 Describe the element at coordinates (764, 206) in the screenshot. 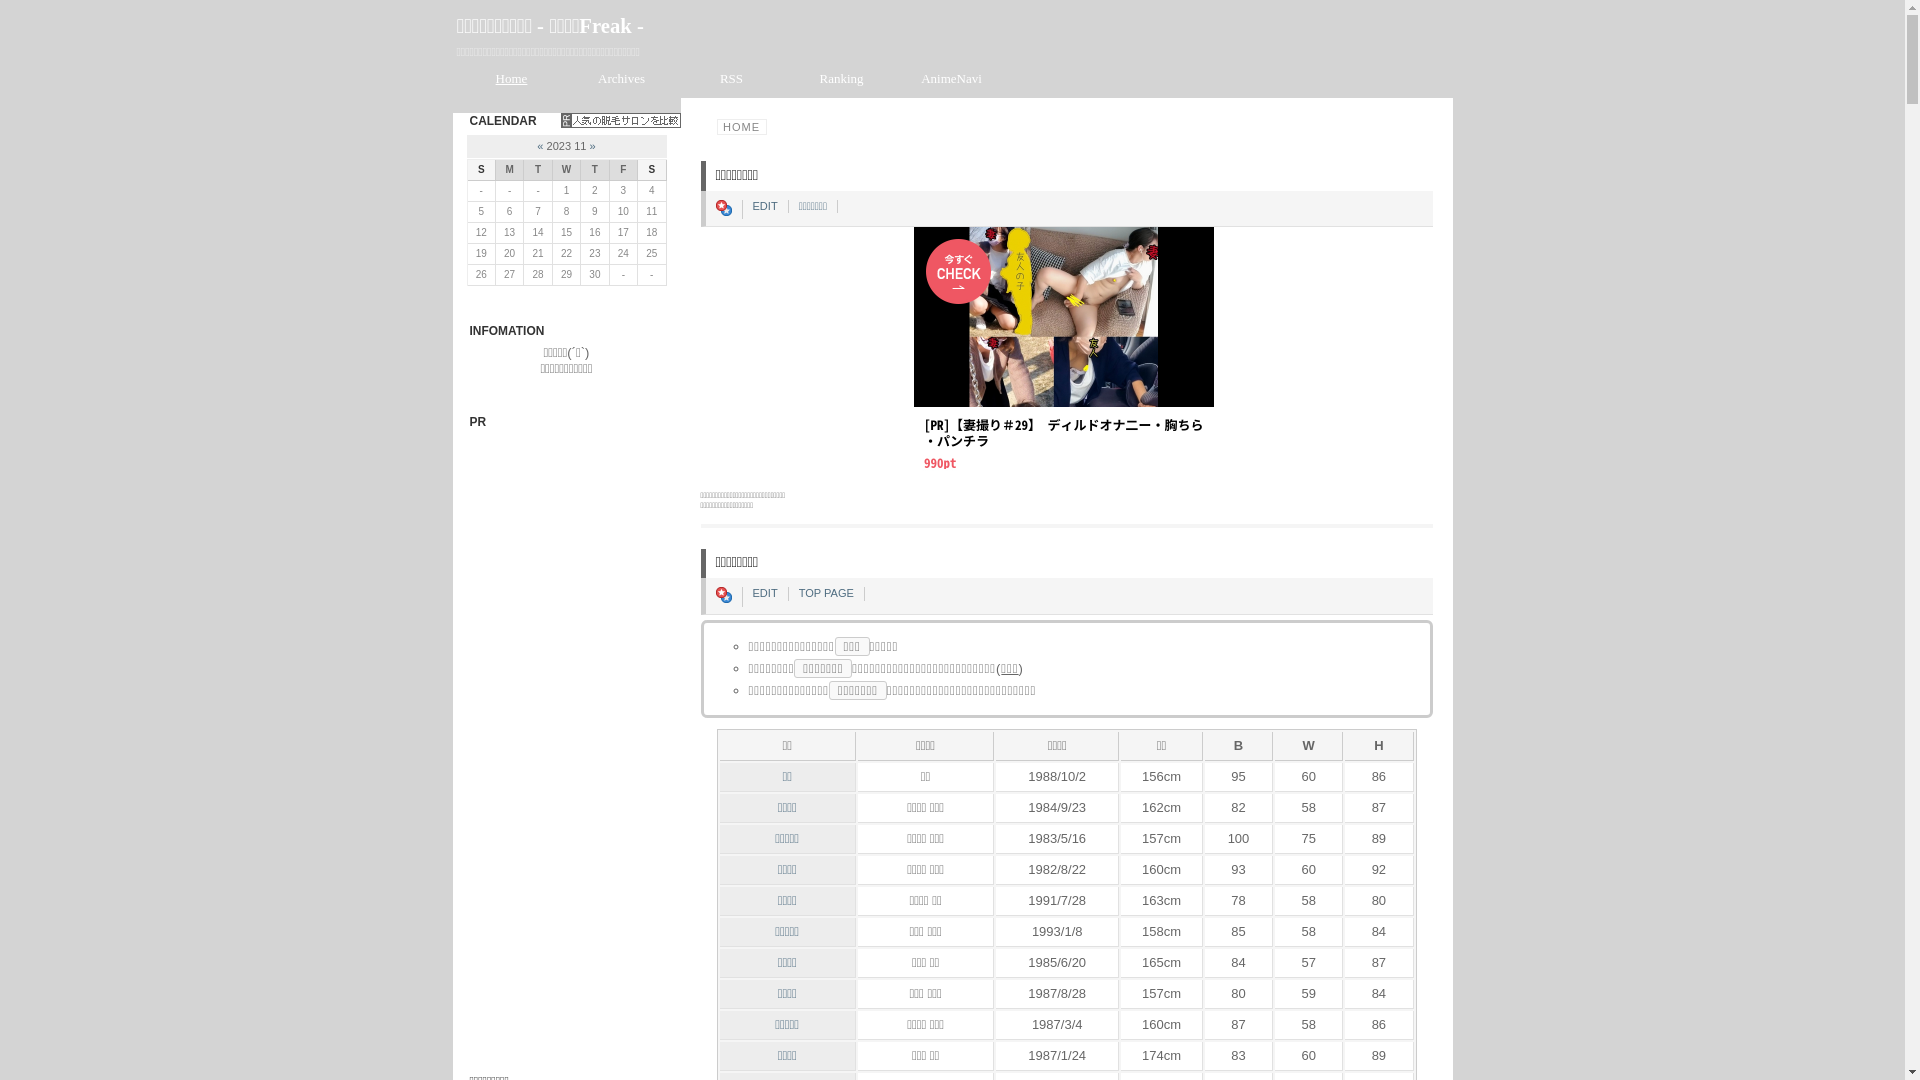

I see `EDIT` at that location.